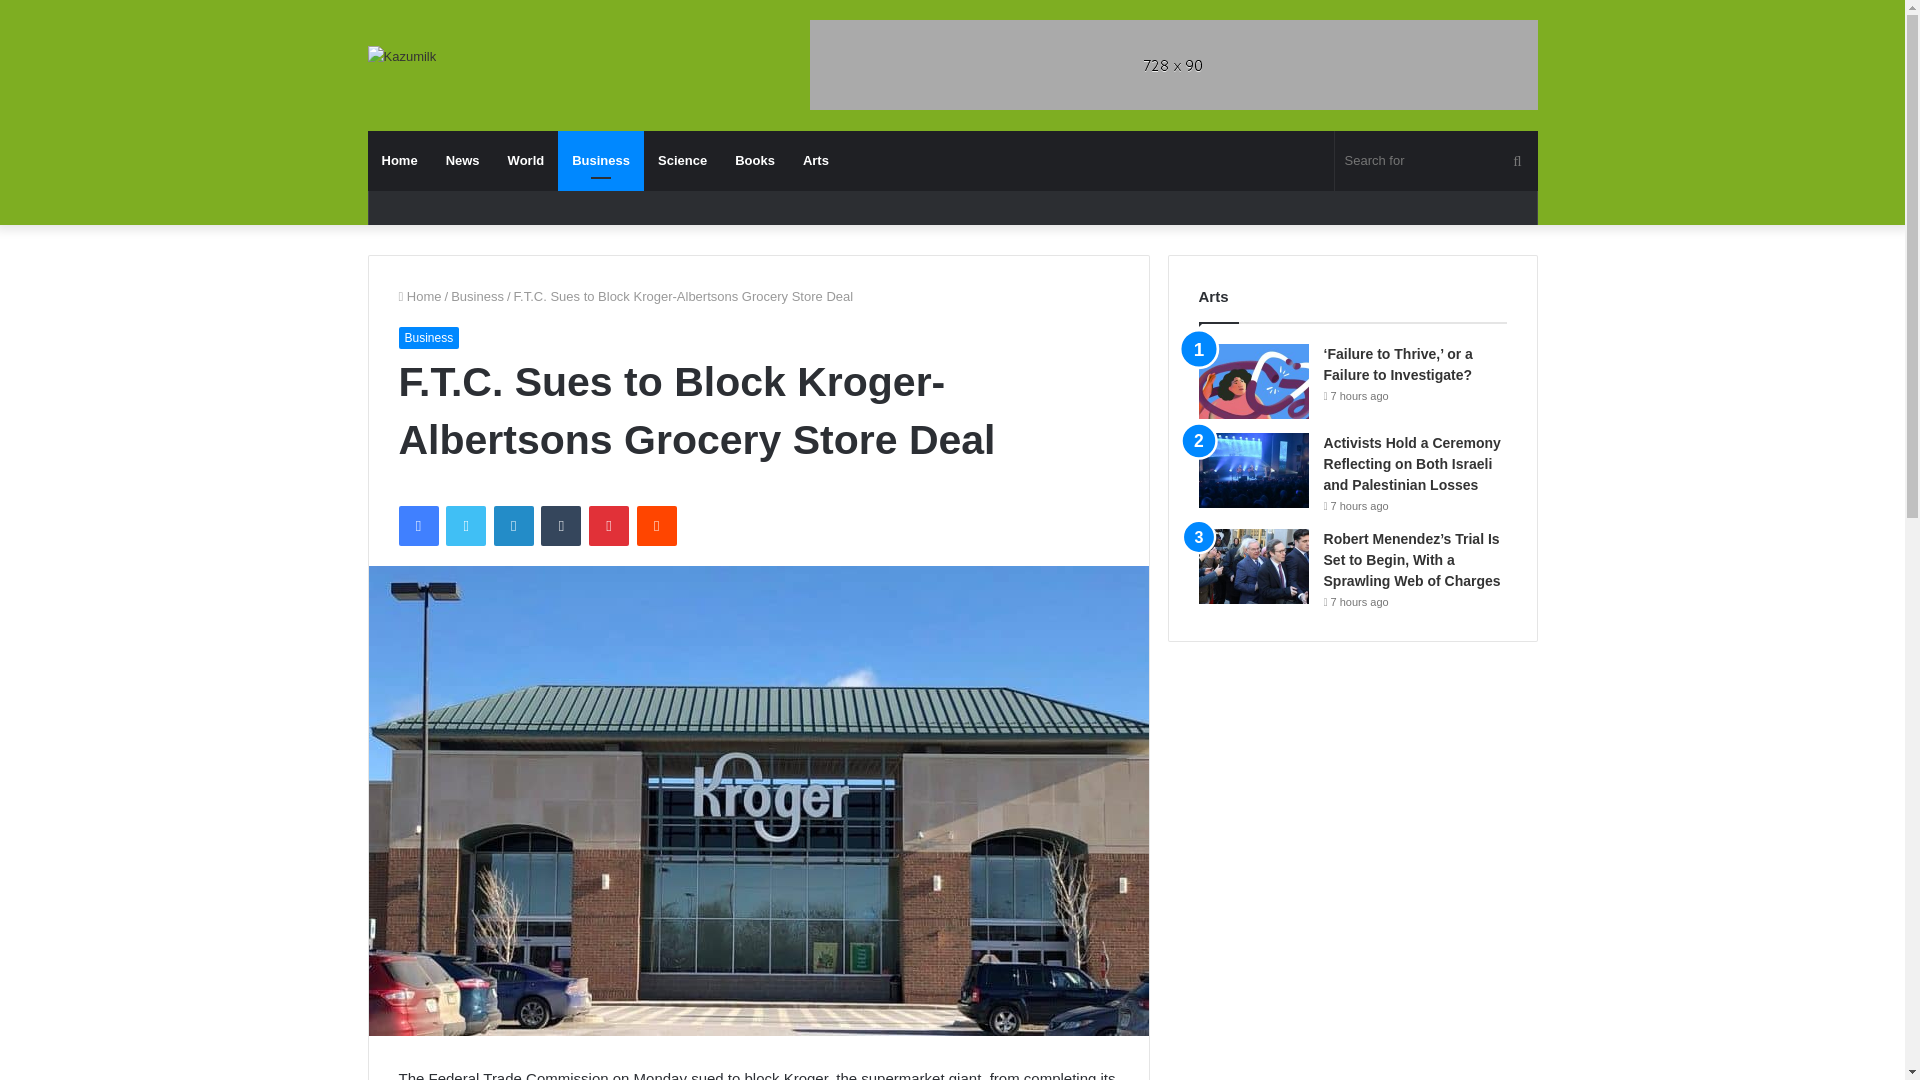 The height and width of the screenshot is (1080, 1920). Describe the element at coordinates (417, 526) in the screenshot. I see `Facebook` at that location.